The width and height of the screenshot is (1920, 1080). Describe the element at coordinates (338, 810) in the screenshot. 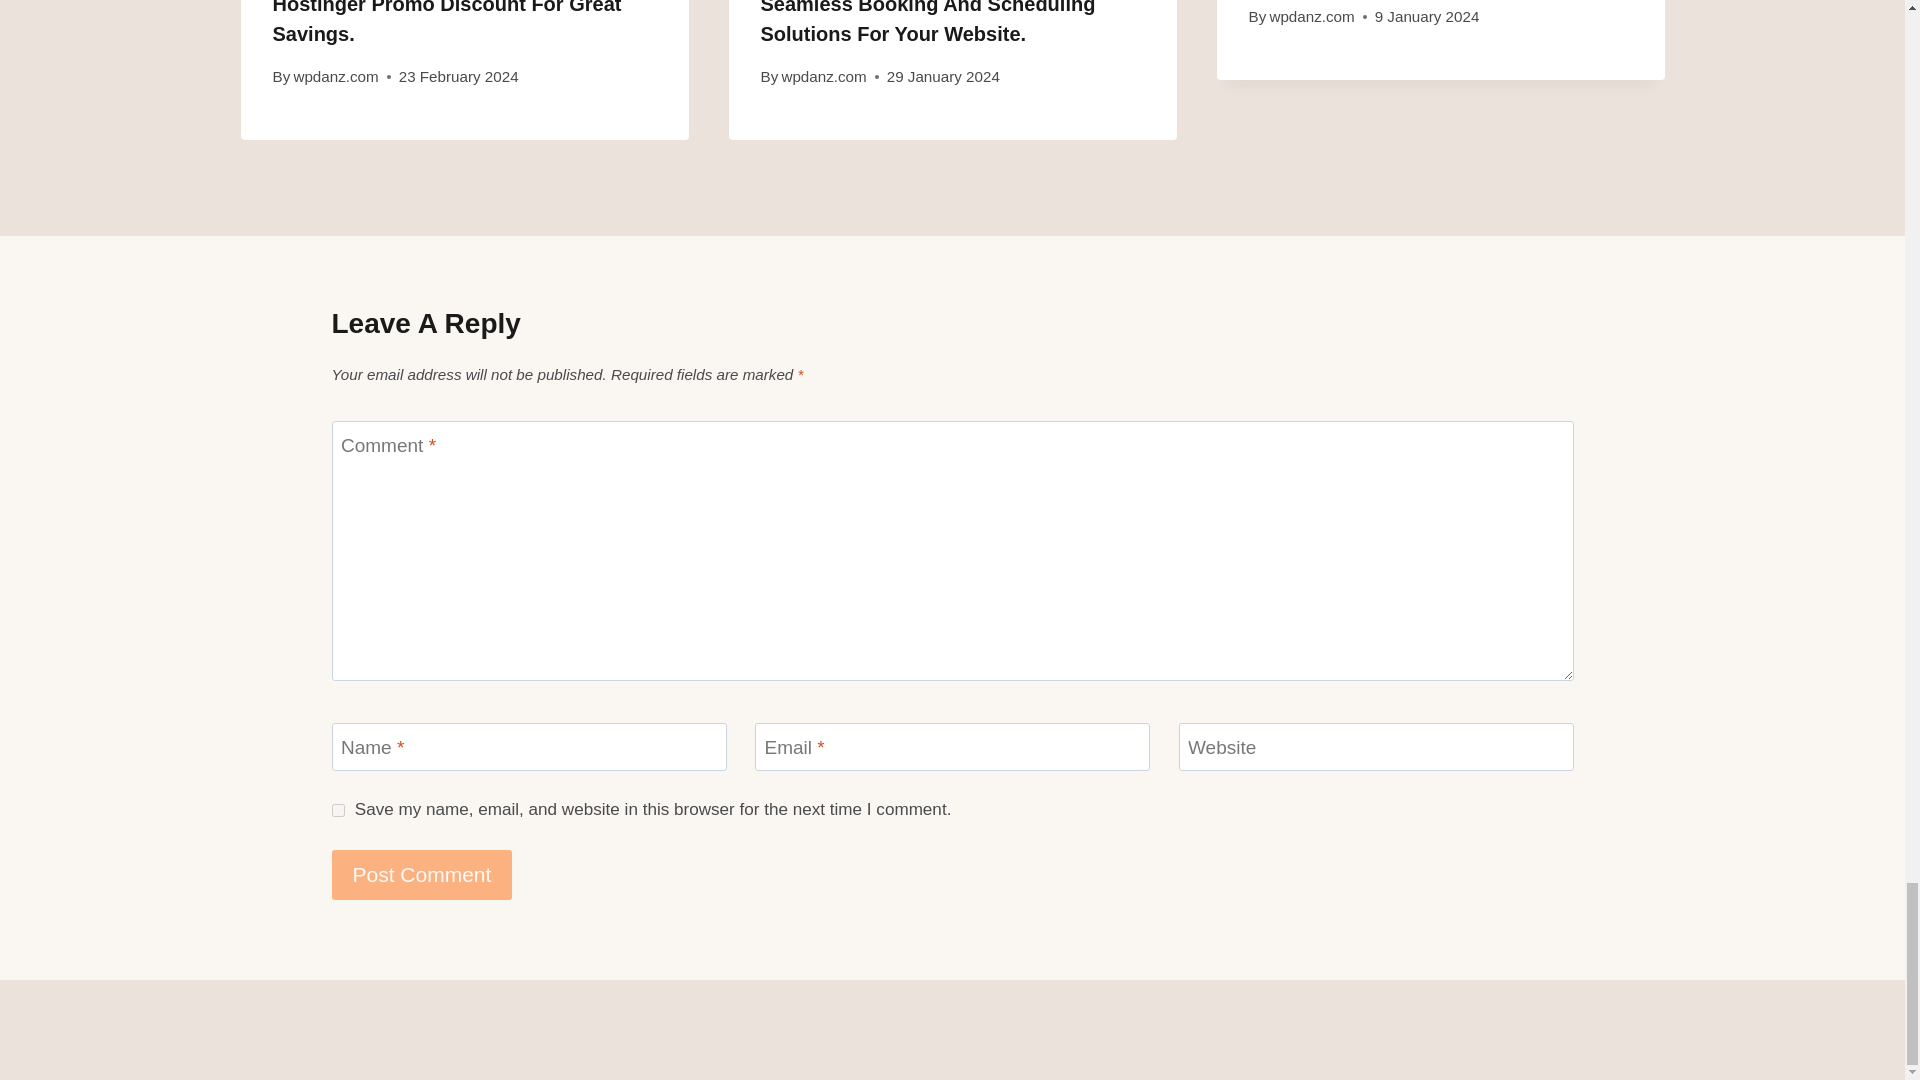

I see `yes` at that location.